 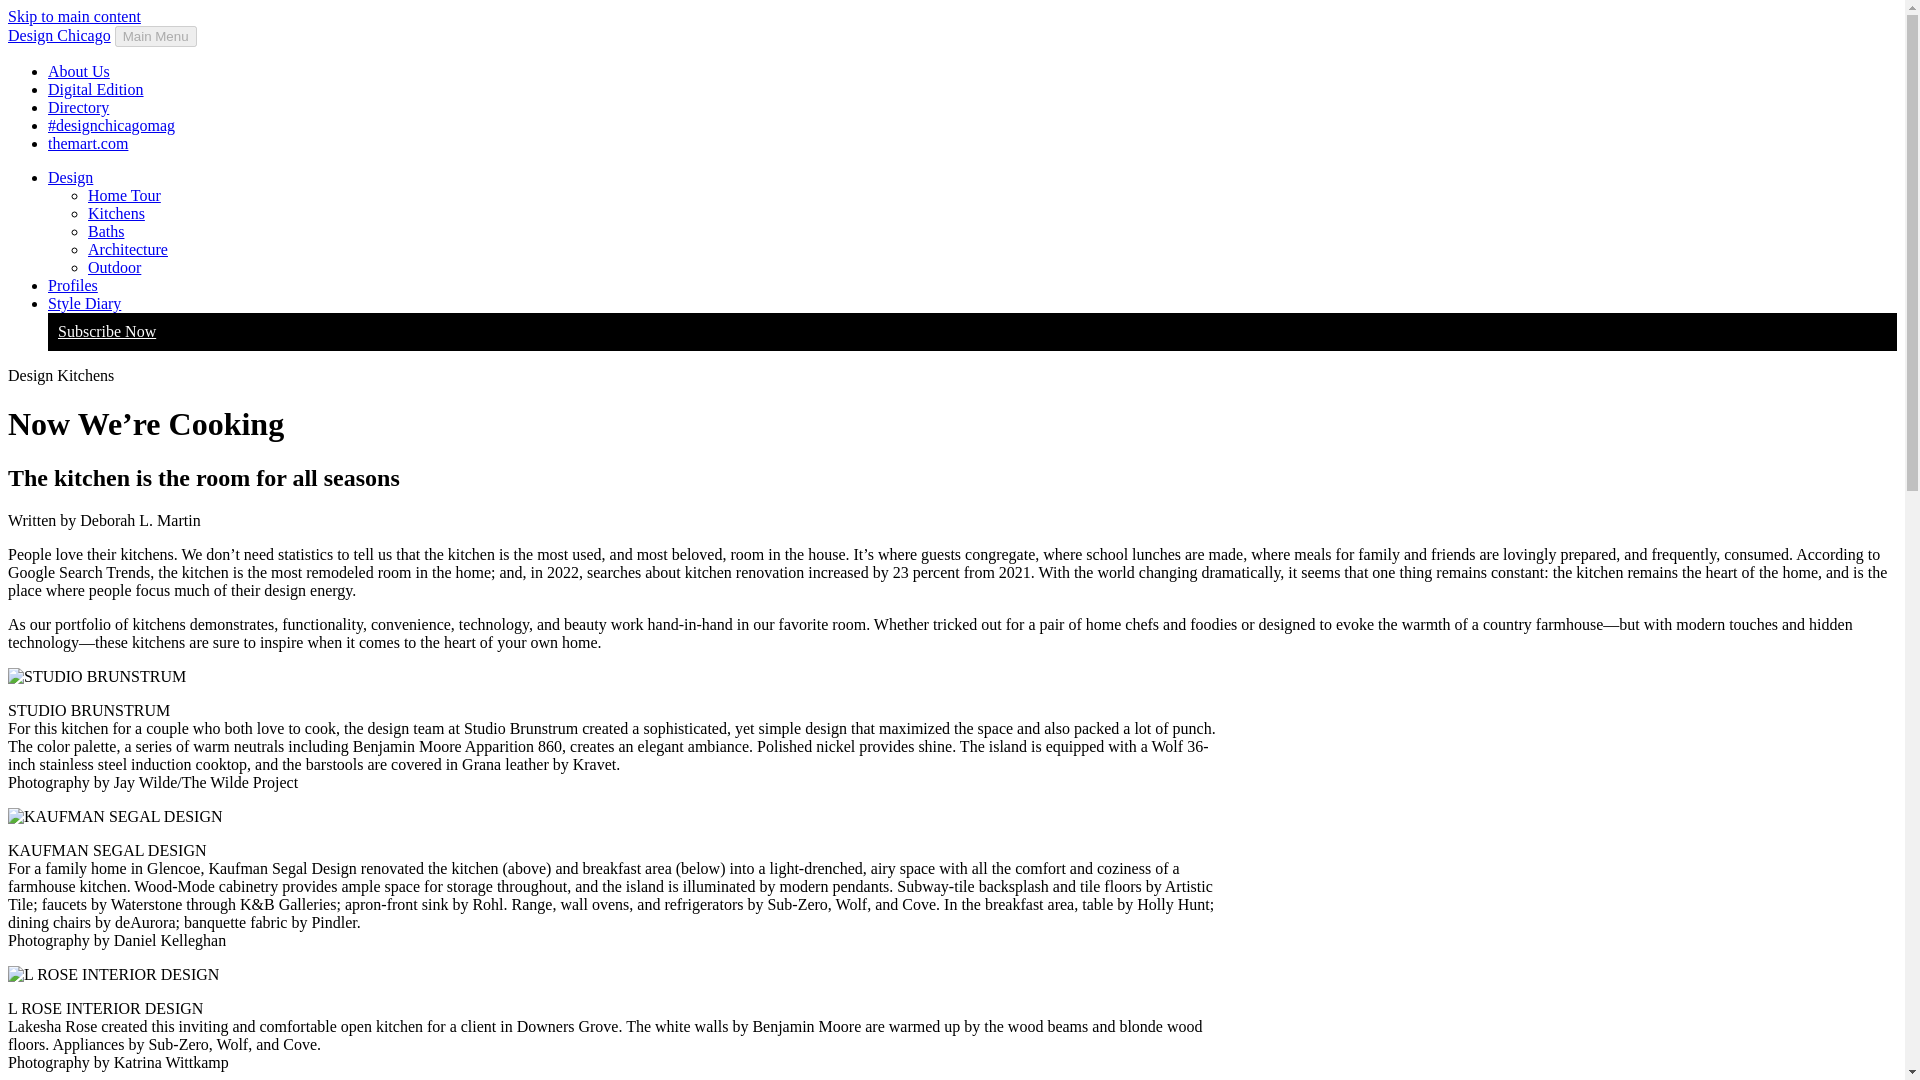 I want to click on themart.com, so click(x=88, y=144).